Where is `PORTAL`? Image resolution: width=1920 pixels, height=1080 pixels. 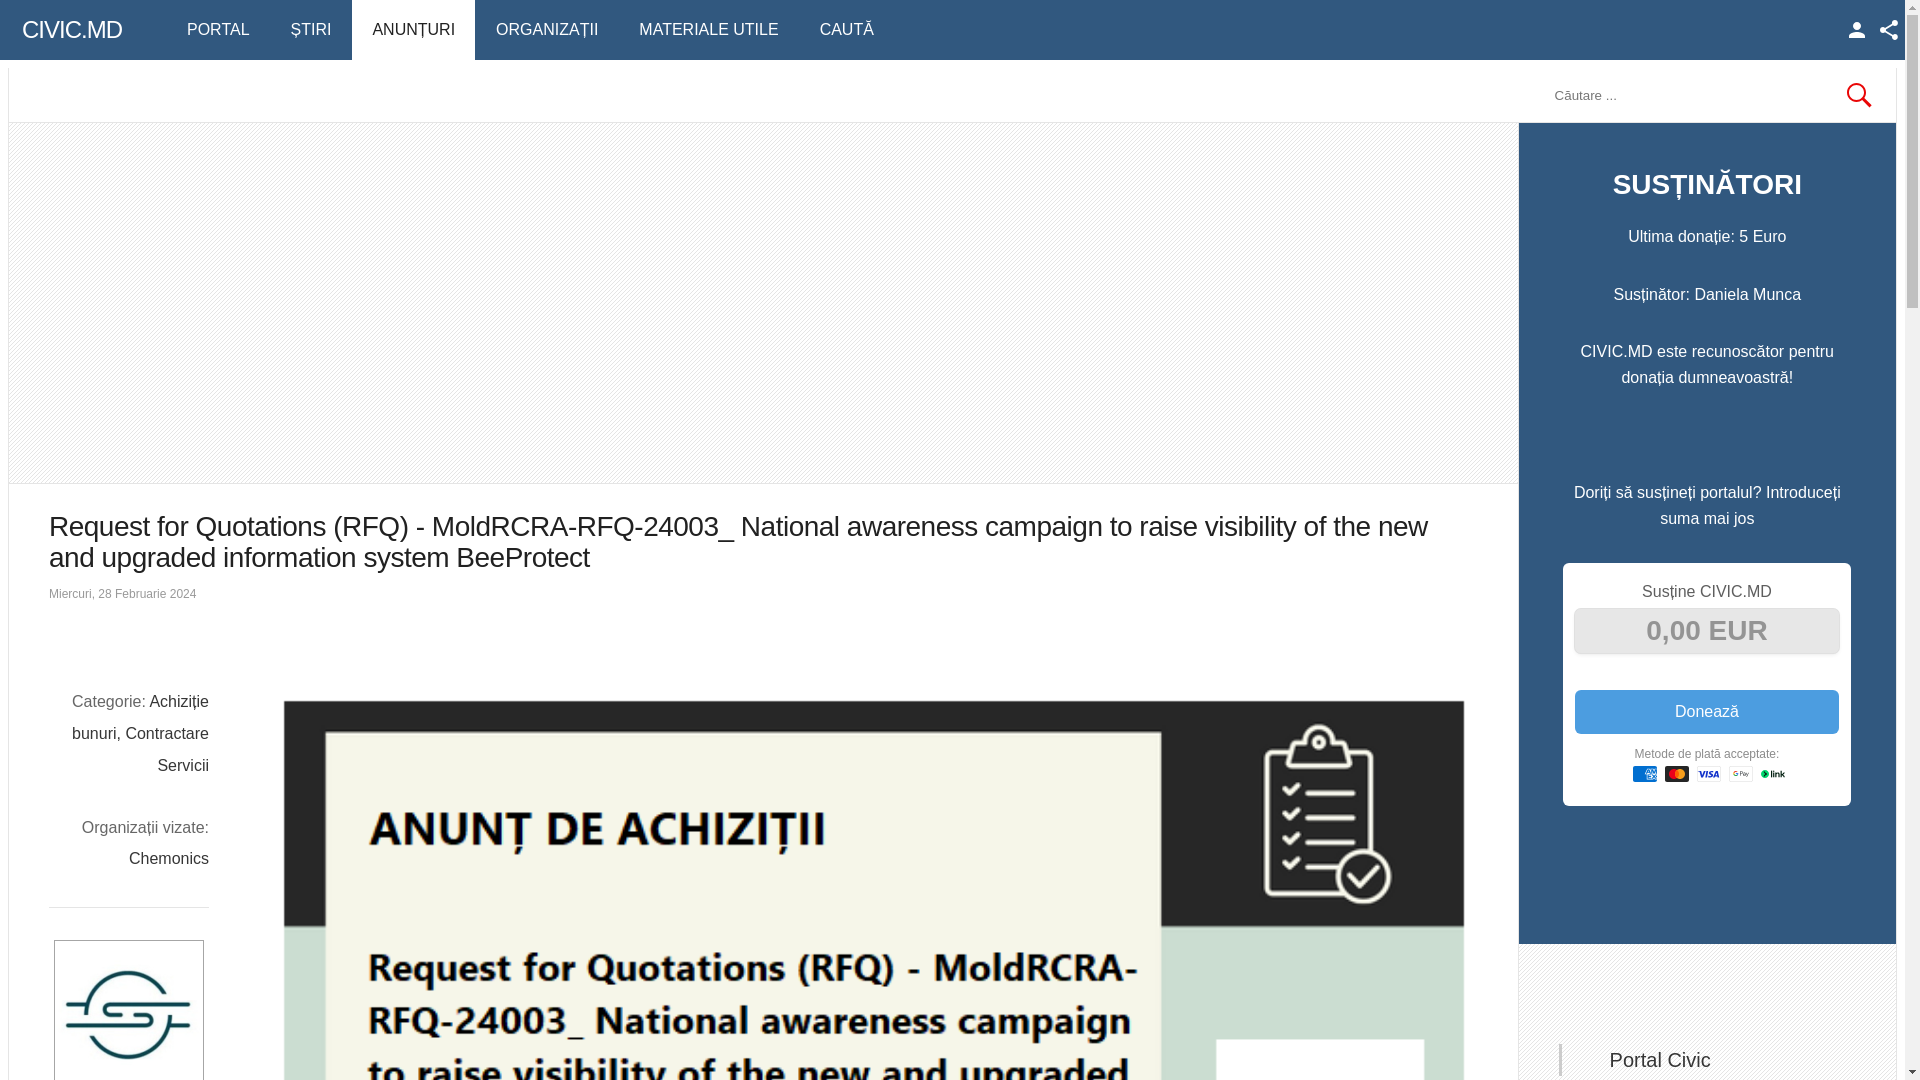 PORTAL is located at coordinates (218, 30).